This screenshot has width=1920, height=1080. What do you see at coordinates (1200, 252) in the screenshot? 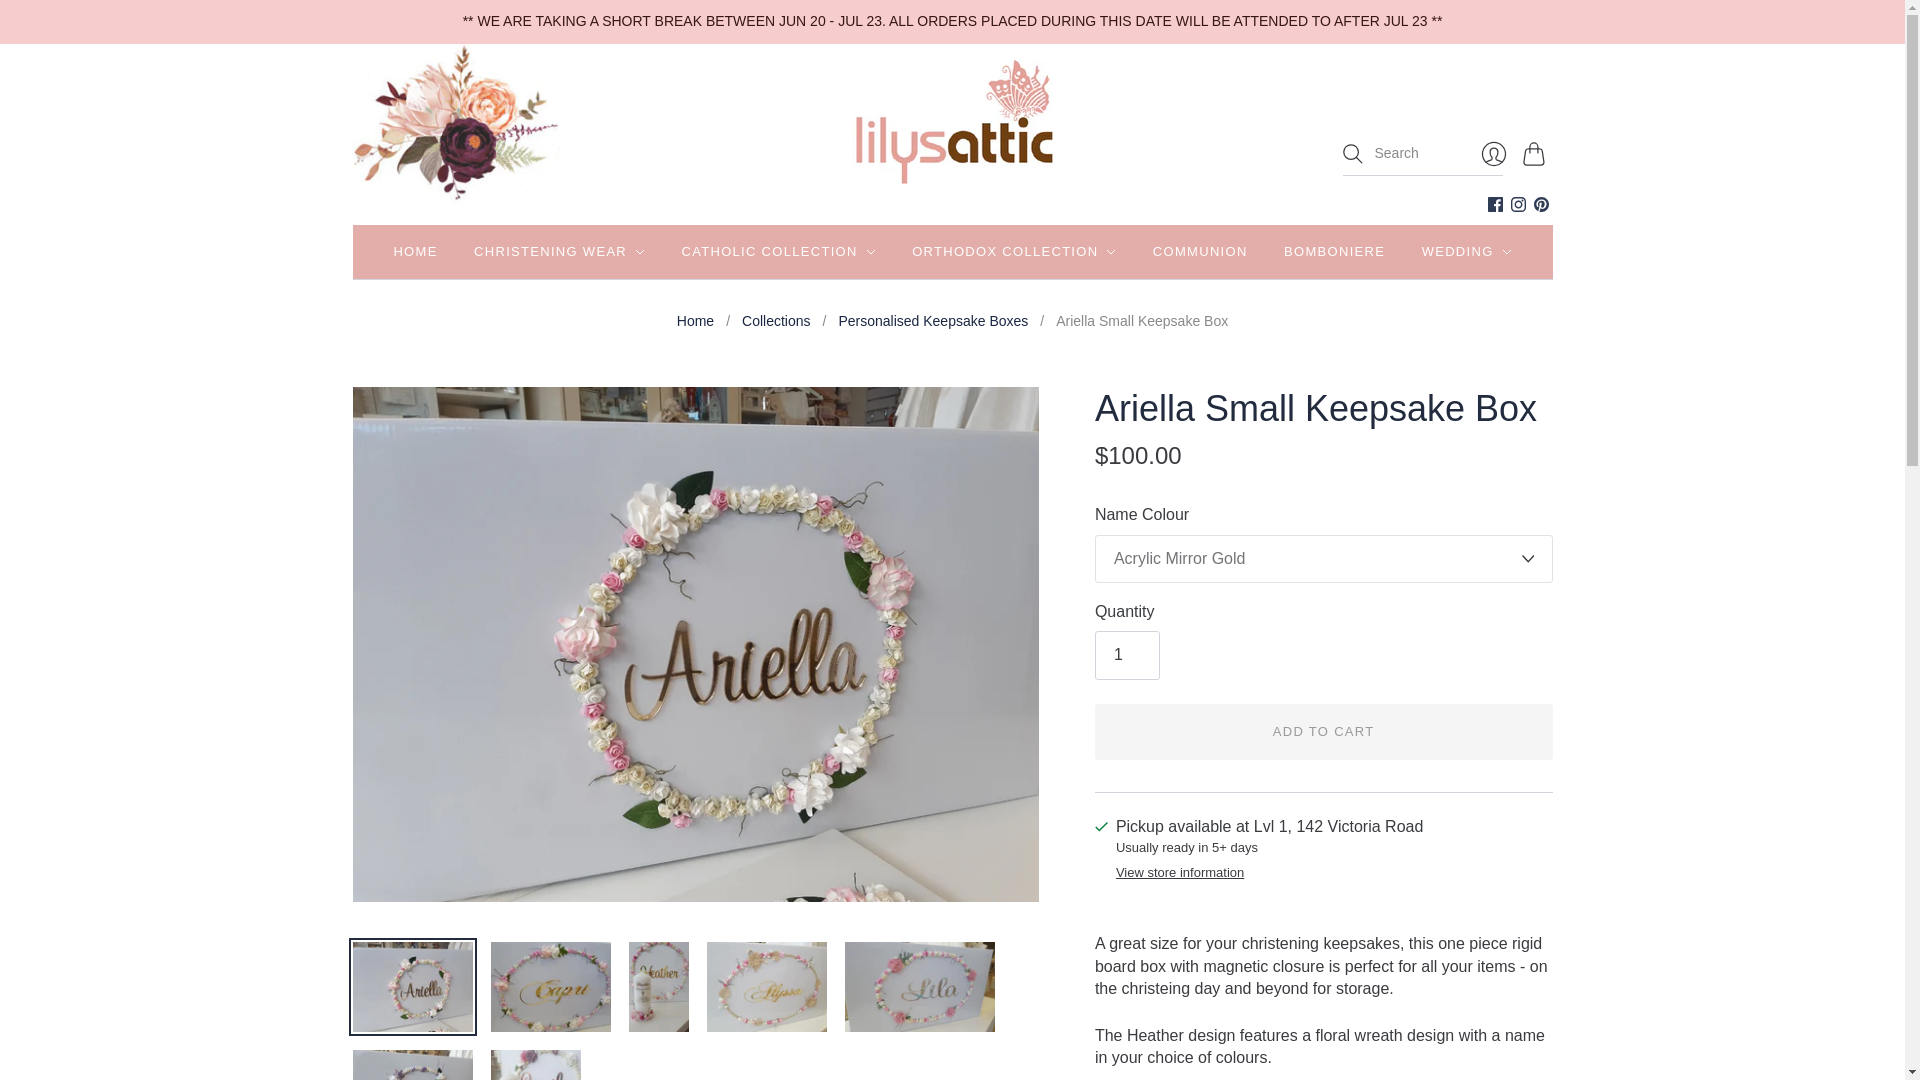
I see `COMMUNION` at bounding box center [1200, 252].